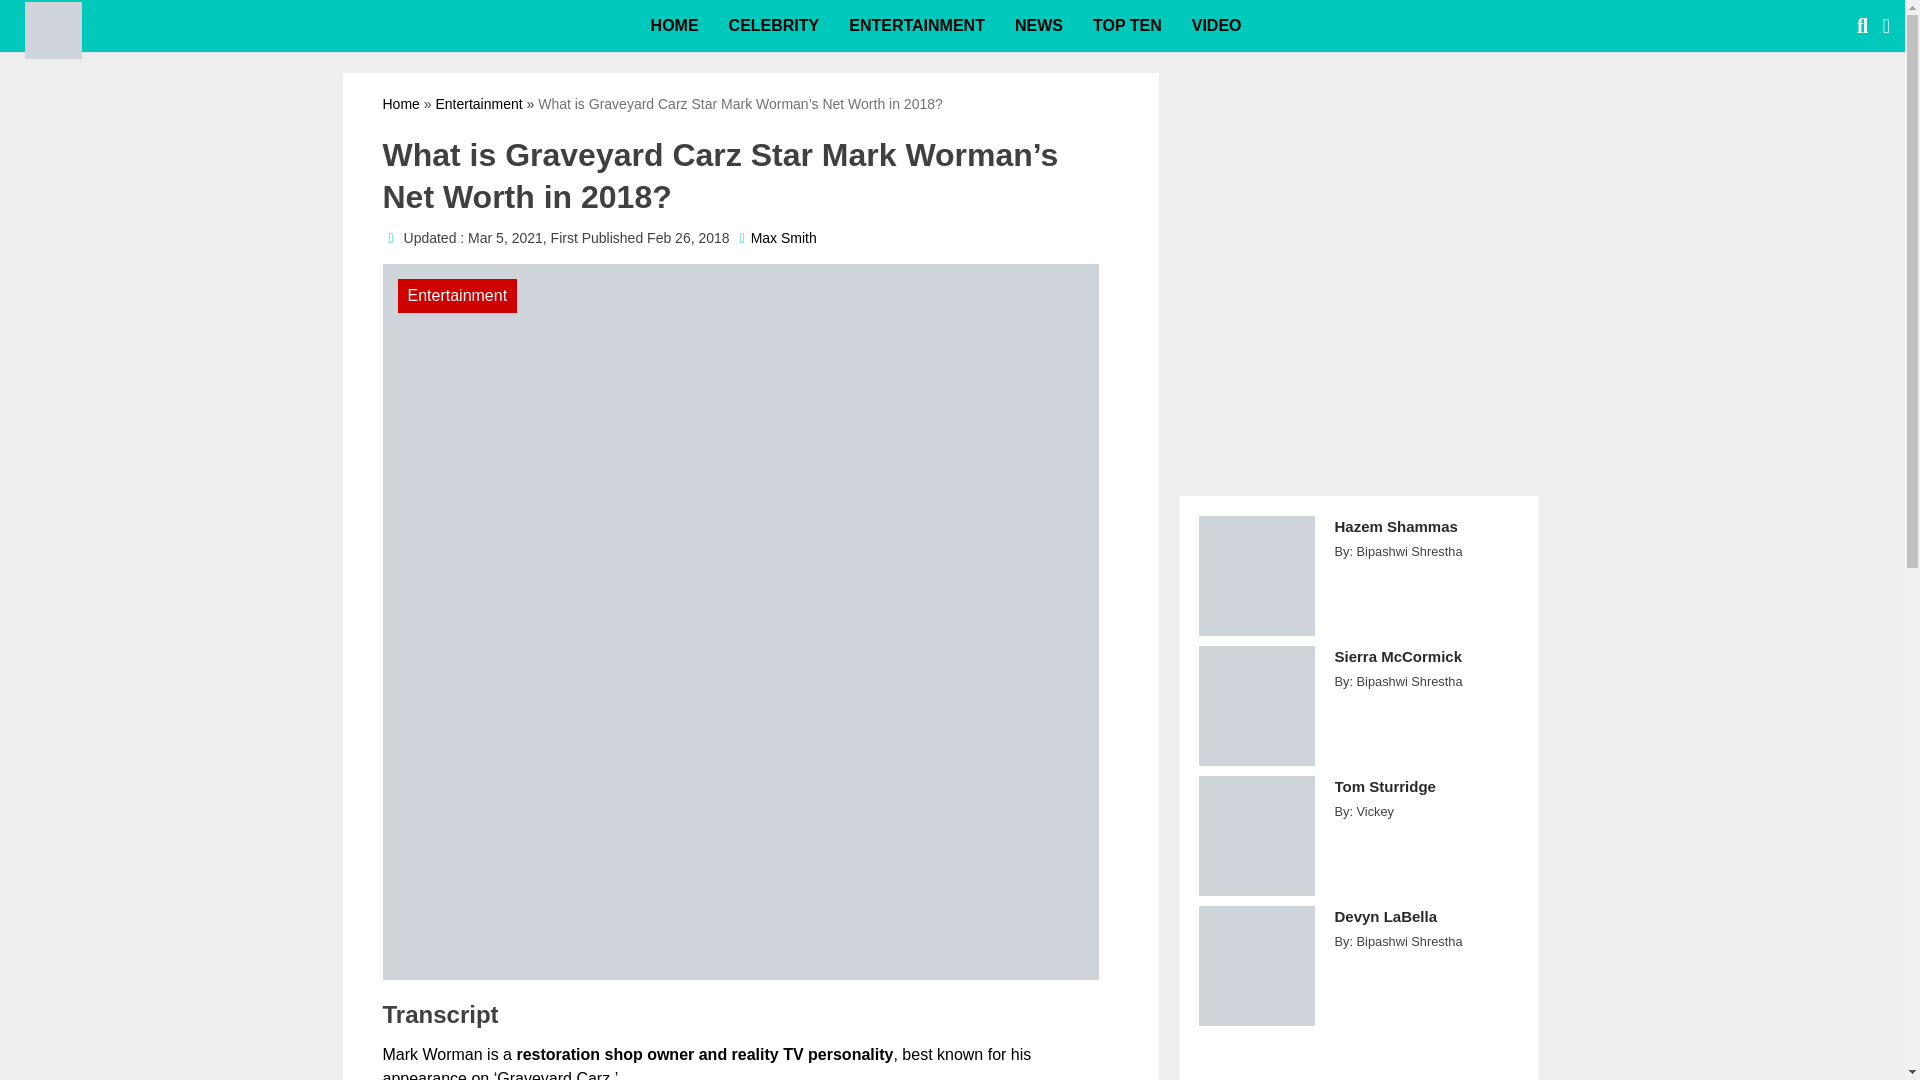  Describe the element at coordinates (784, 238) in the screenshot. I see `Max Smith` at that location.